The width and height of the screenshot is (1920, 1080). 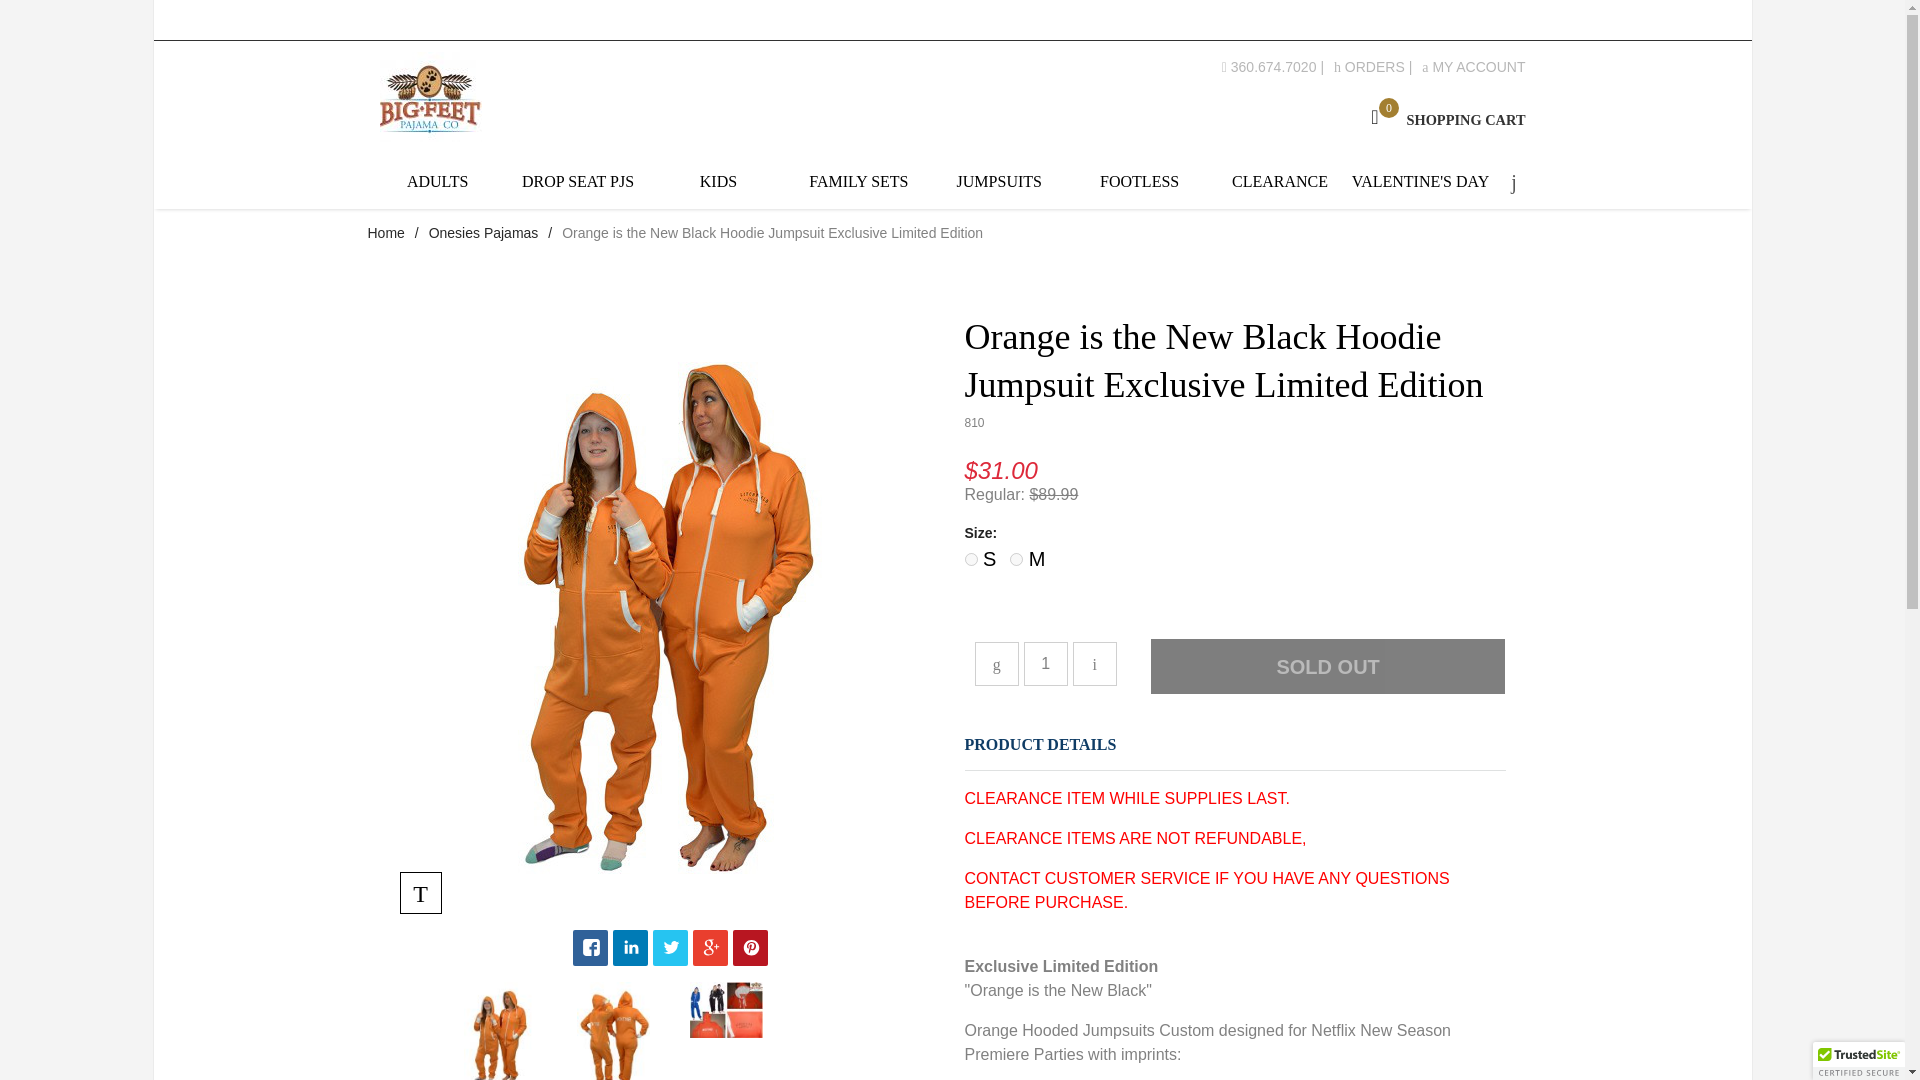 I want to click on MY ACCOUNT, so click(x=1026, y=558).